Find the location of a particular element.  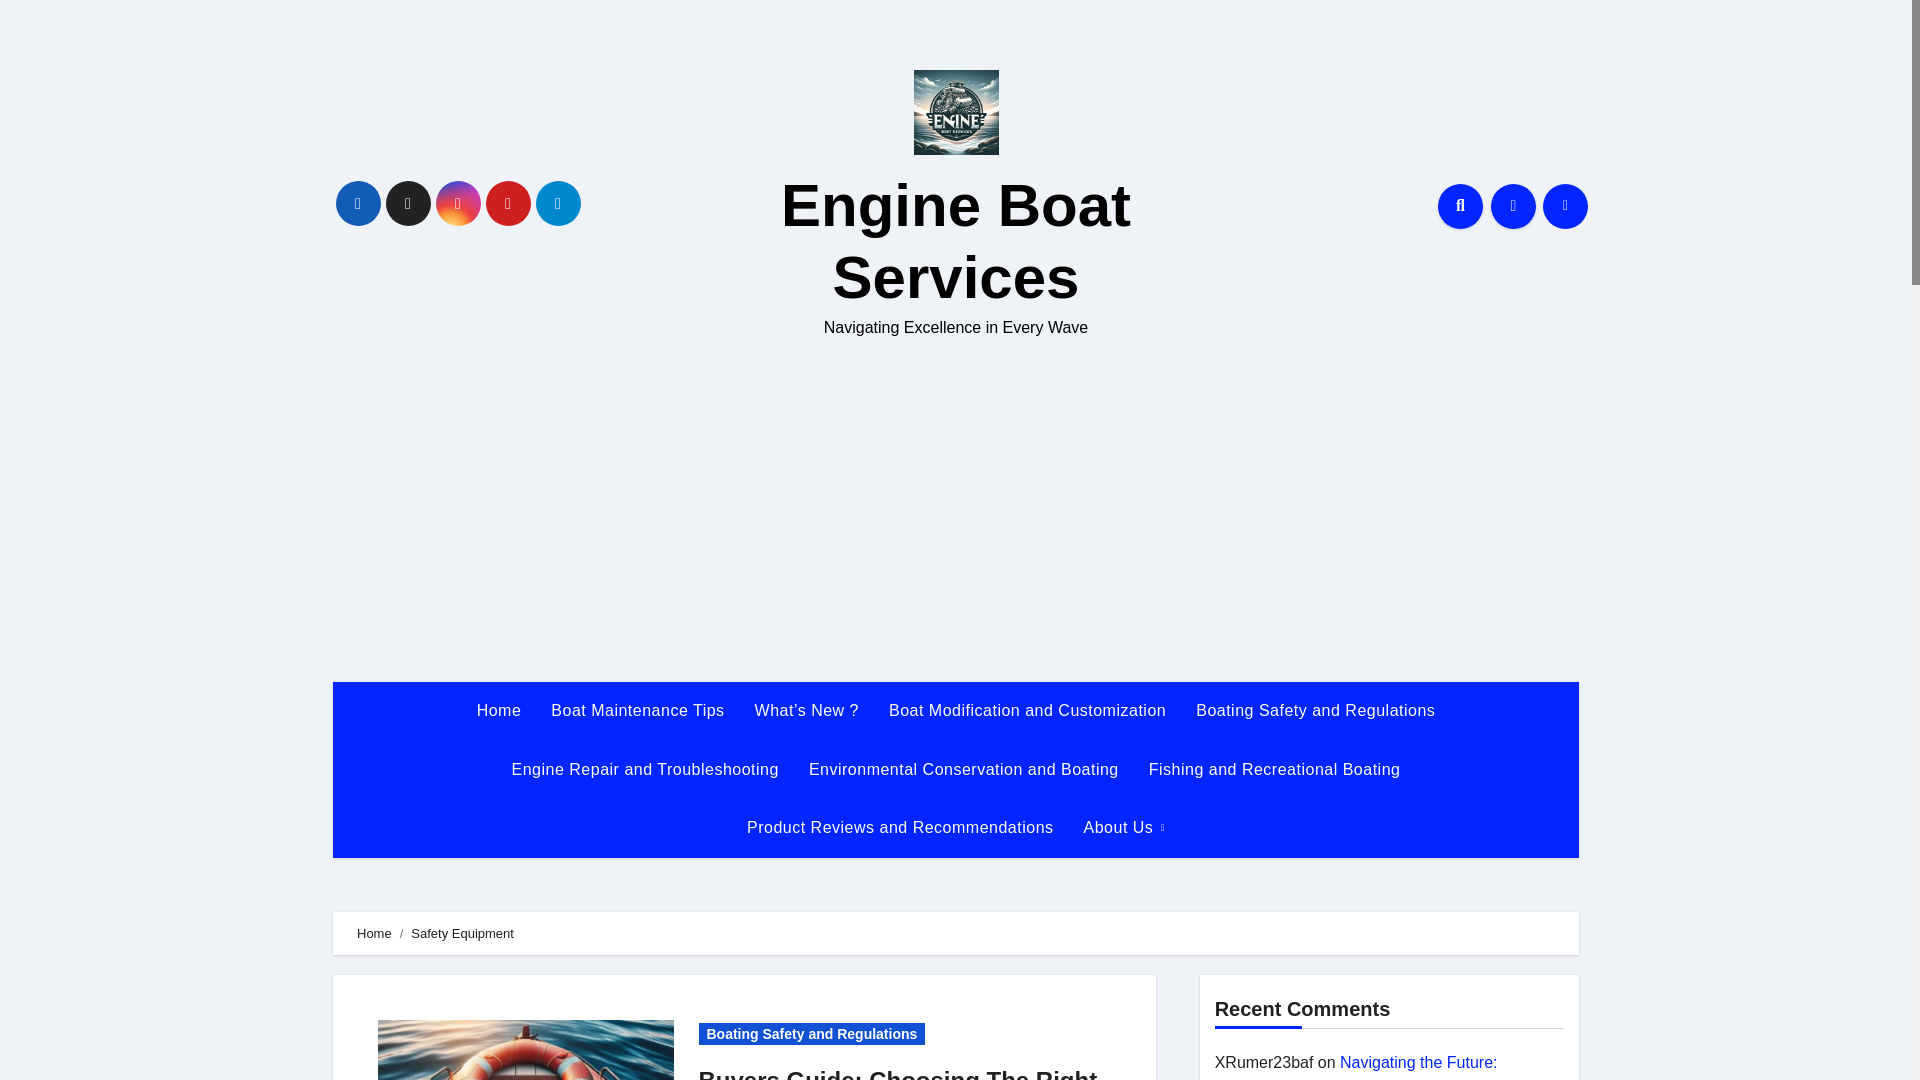

Engine Repair and Troubleshooting is located at coordinates (646, 770).